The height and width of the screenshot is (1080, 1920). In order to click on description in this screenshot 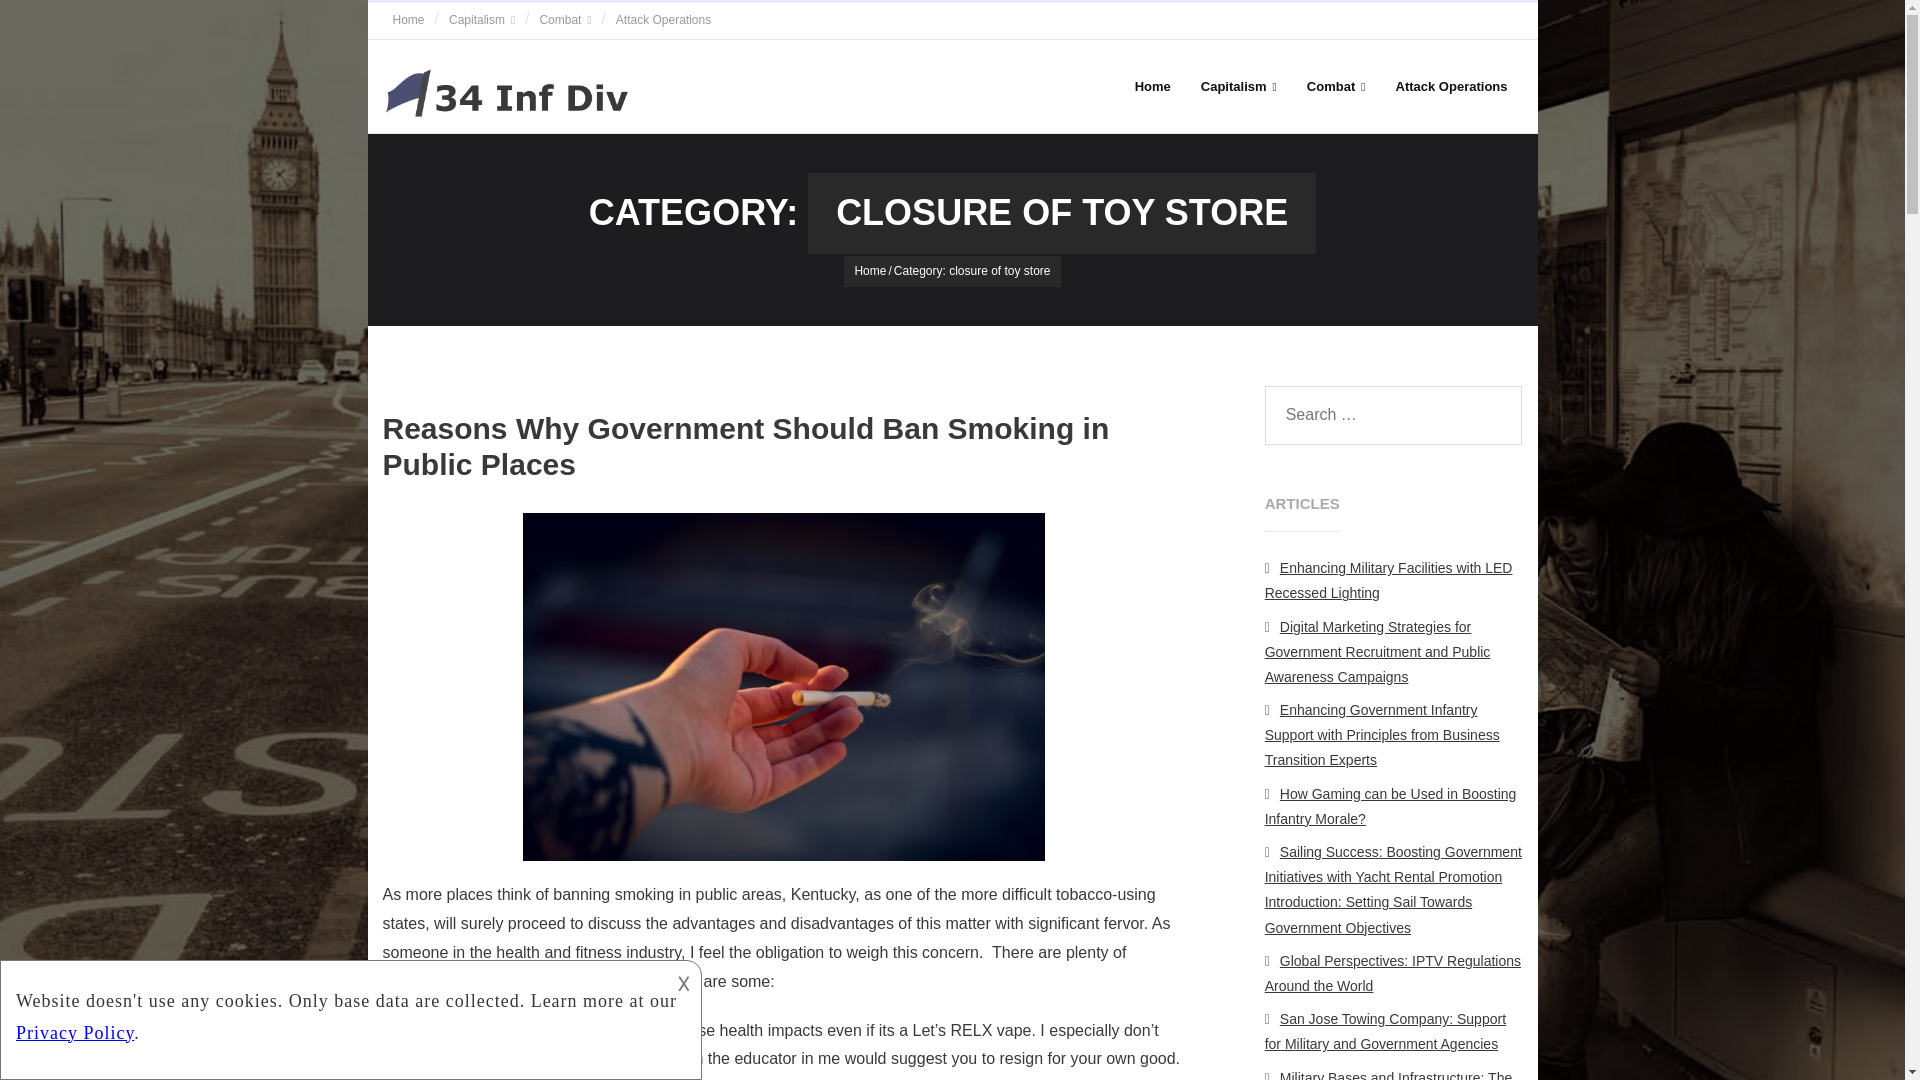, I will do `click(348, 1016)`.